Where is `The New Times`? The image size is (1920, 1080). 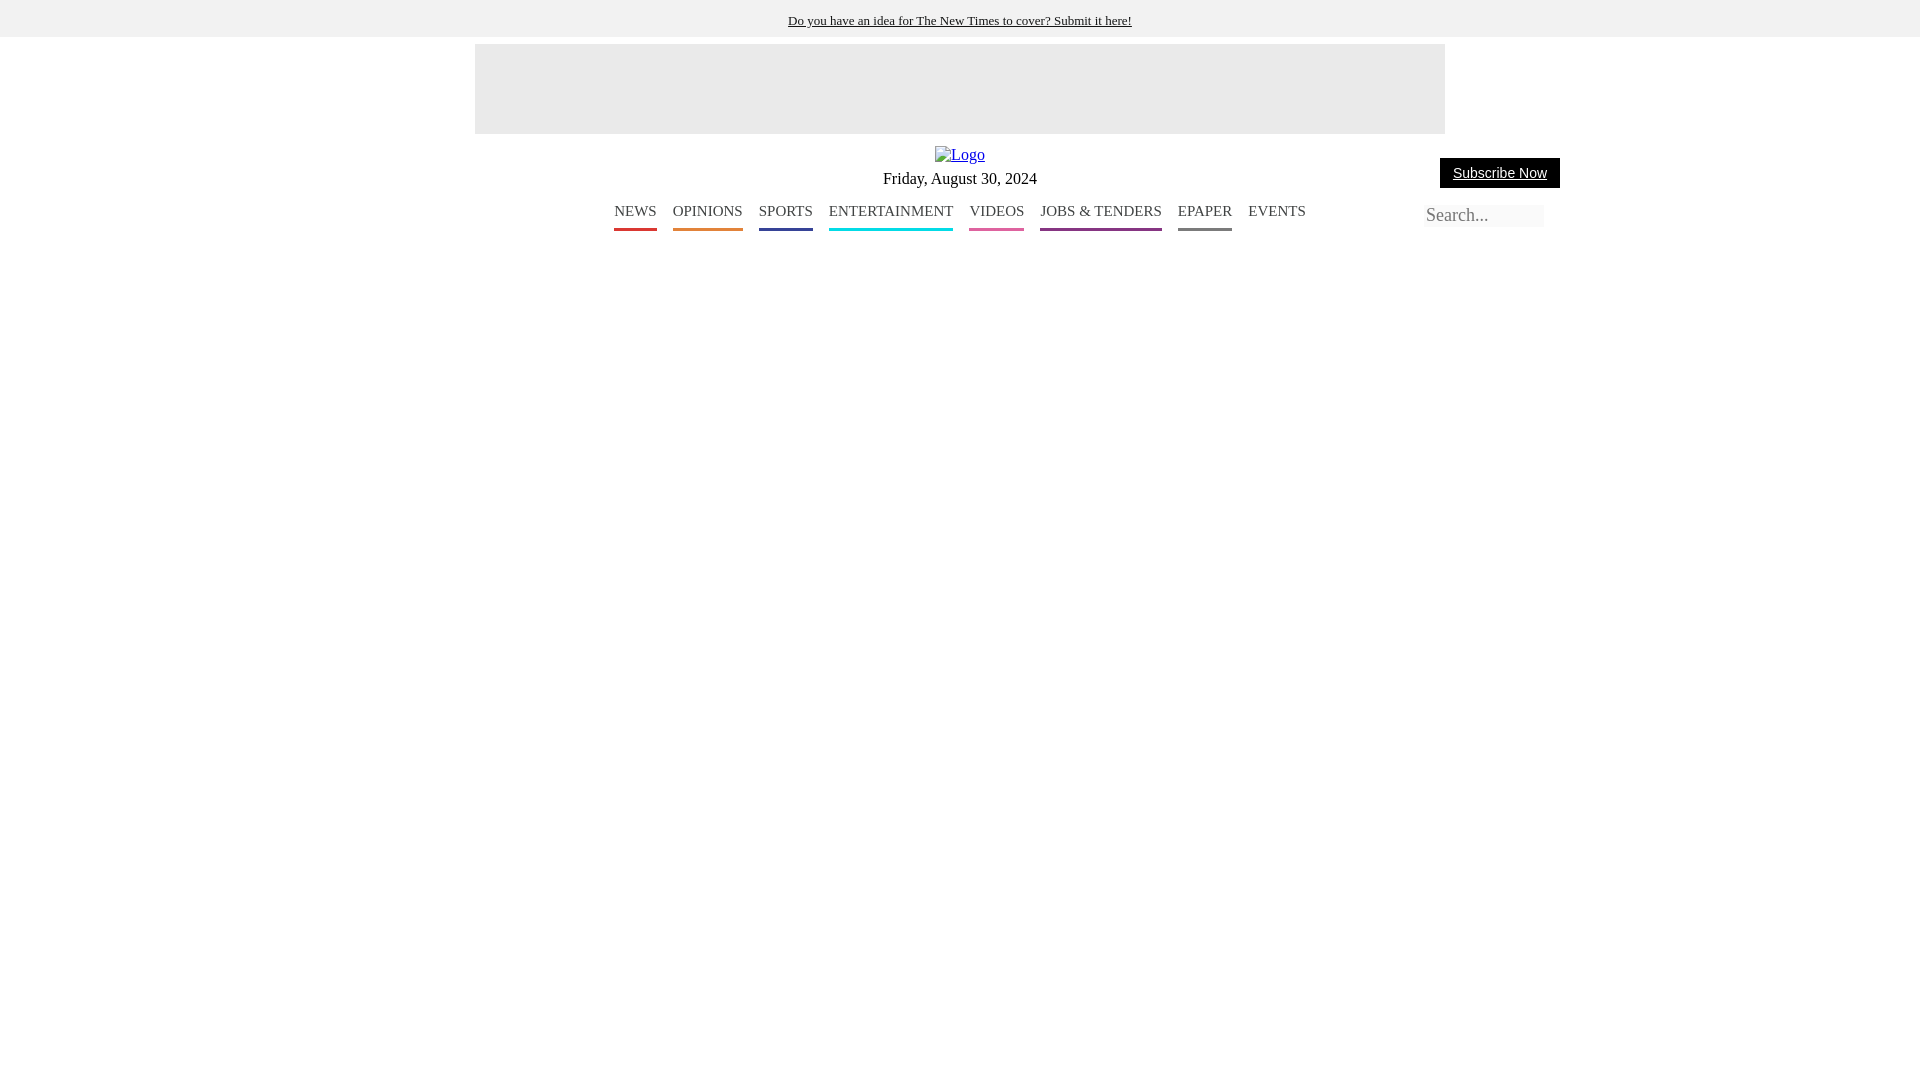 The New Times is located at coordinates (960, 154).